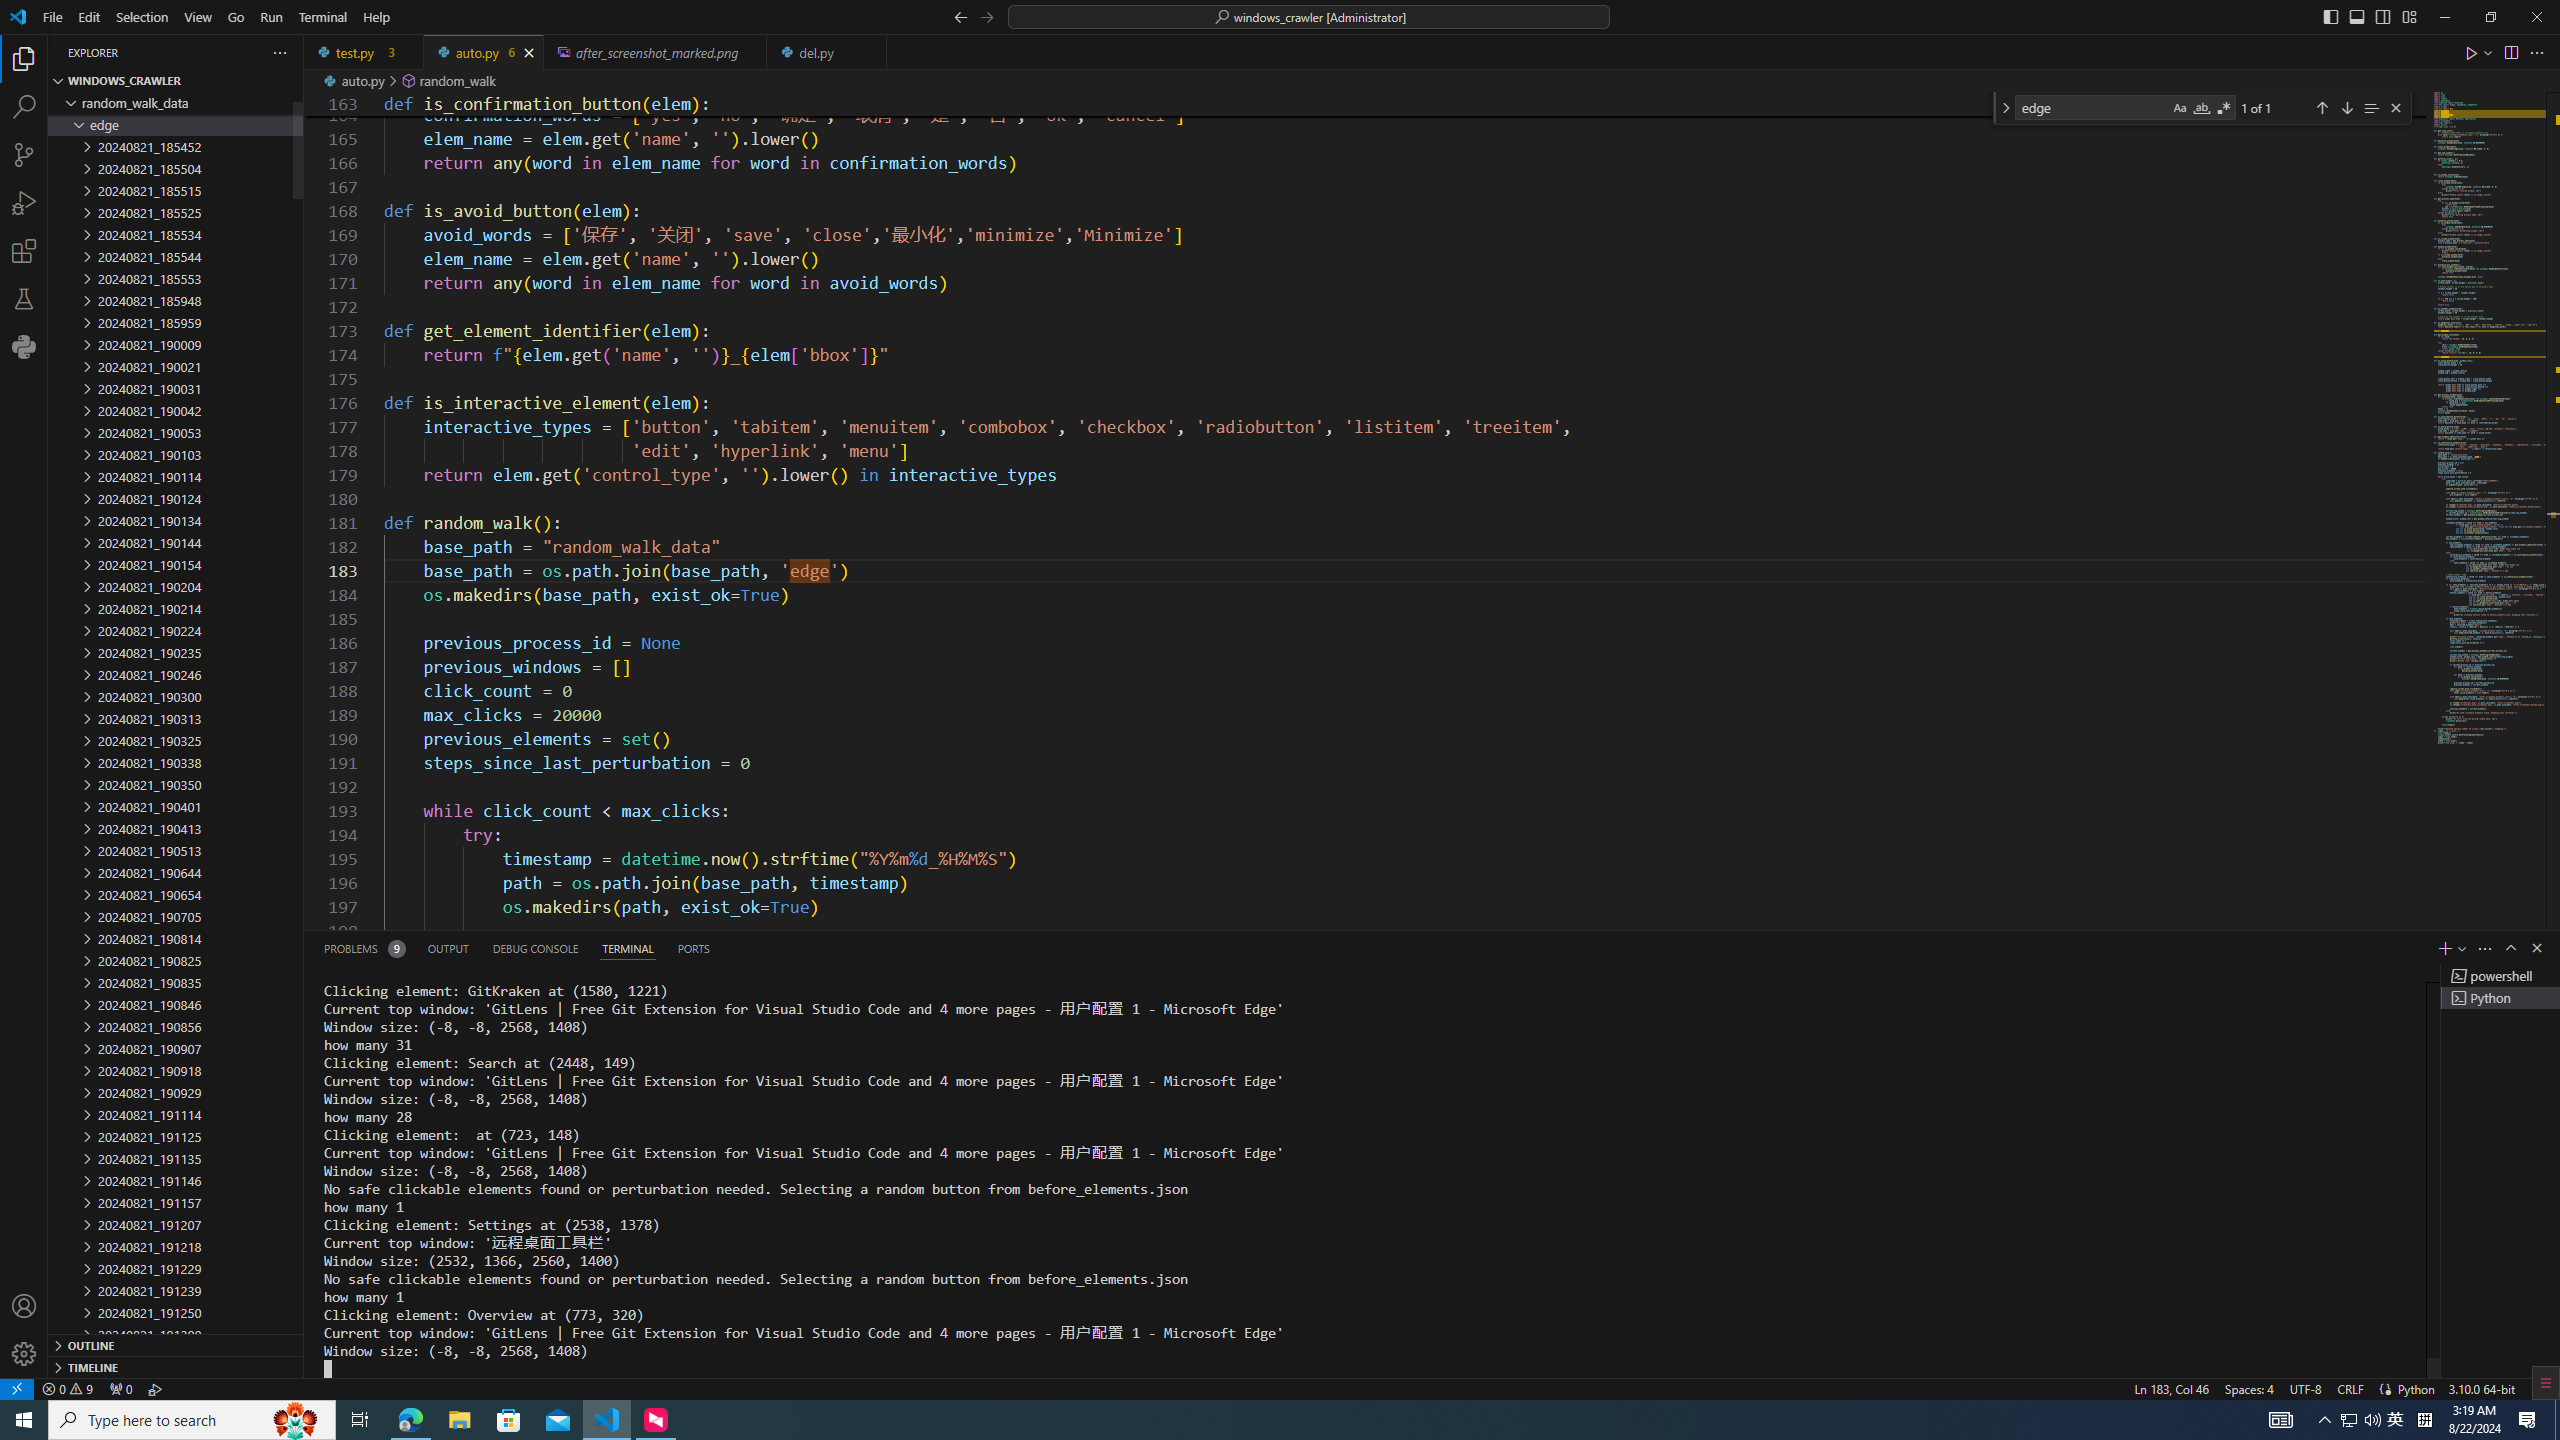 This screenshot has height=1440, width=2560. Describe the element at coordinates (2201, 108) in the screenshot. I see `Match Whole Word (Alt+W)` at that location.